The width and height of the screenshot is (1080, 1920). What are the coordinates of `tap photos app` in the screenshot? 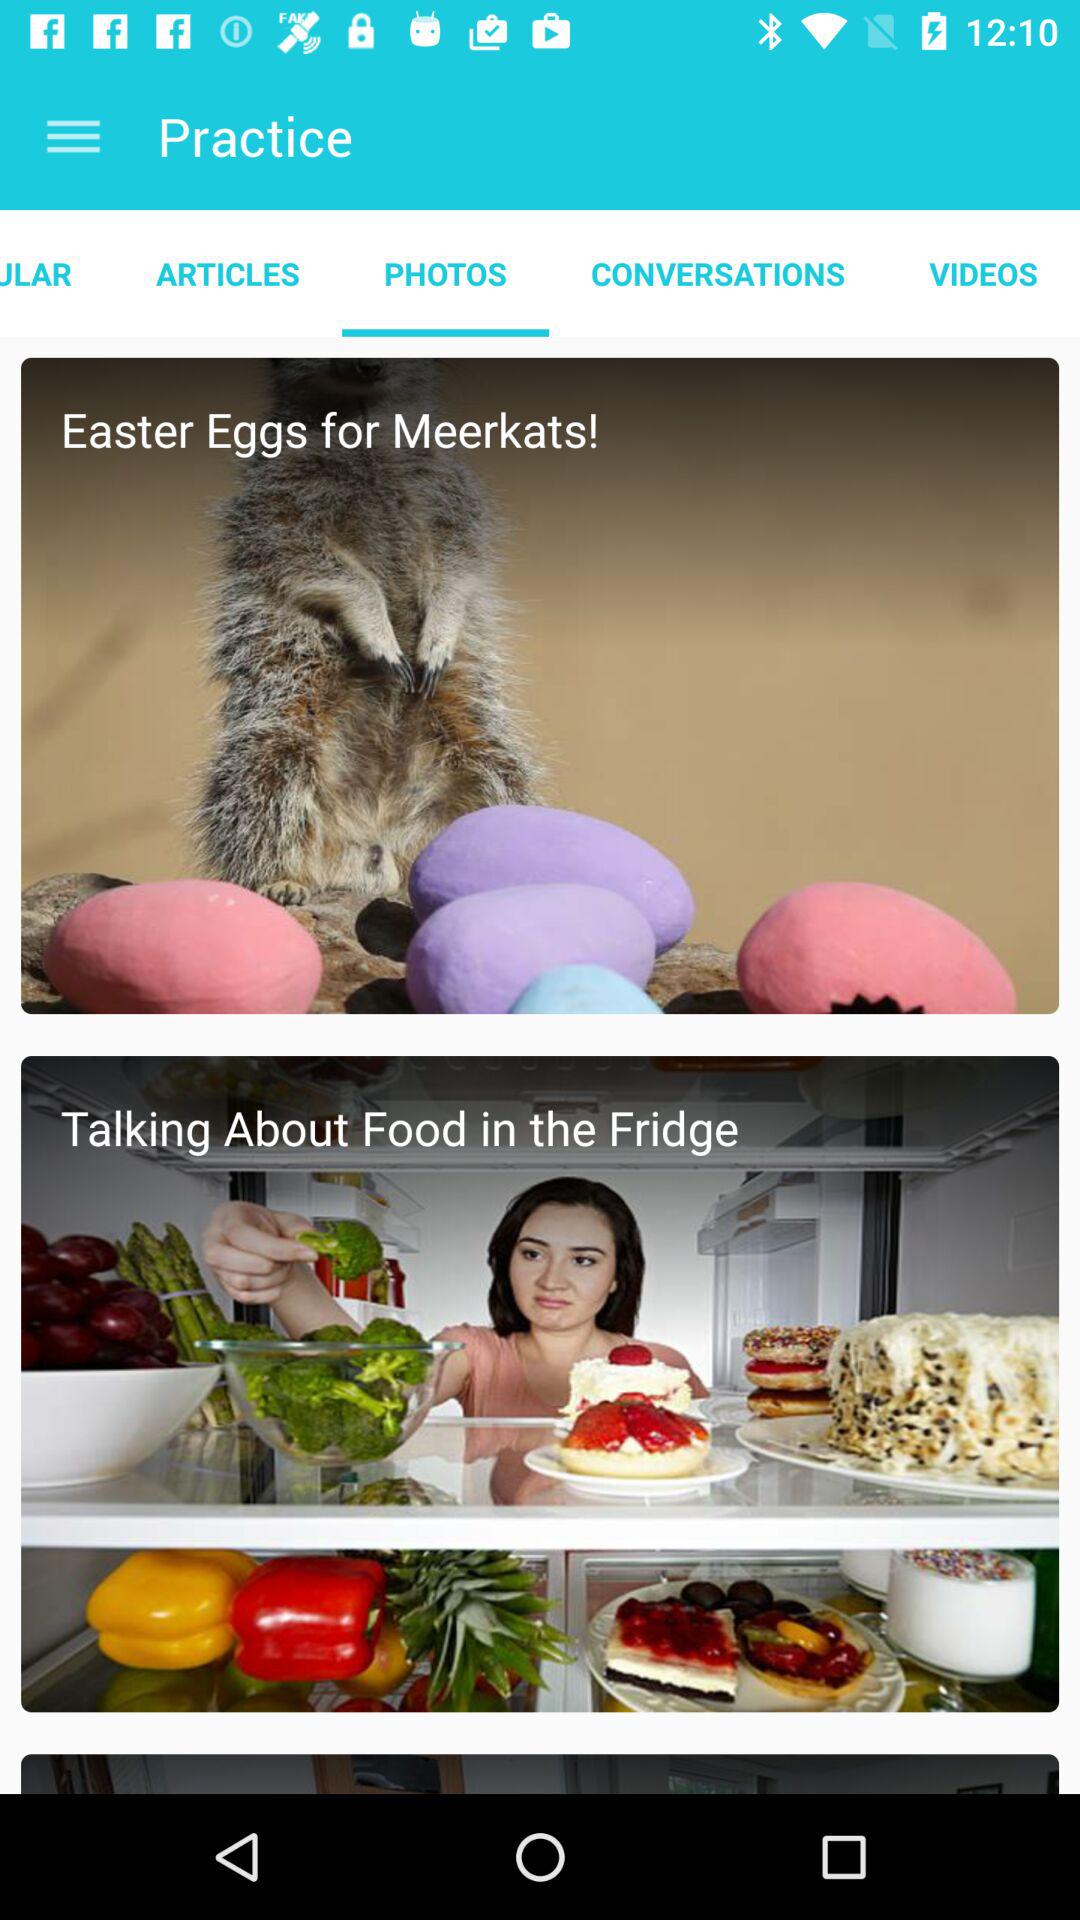 It's located at (444, 273).